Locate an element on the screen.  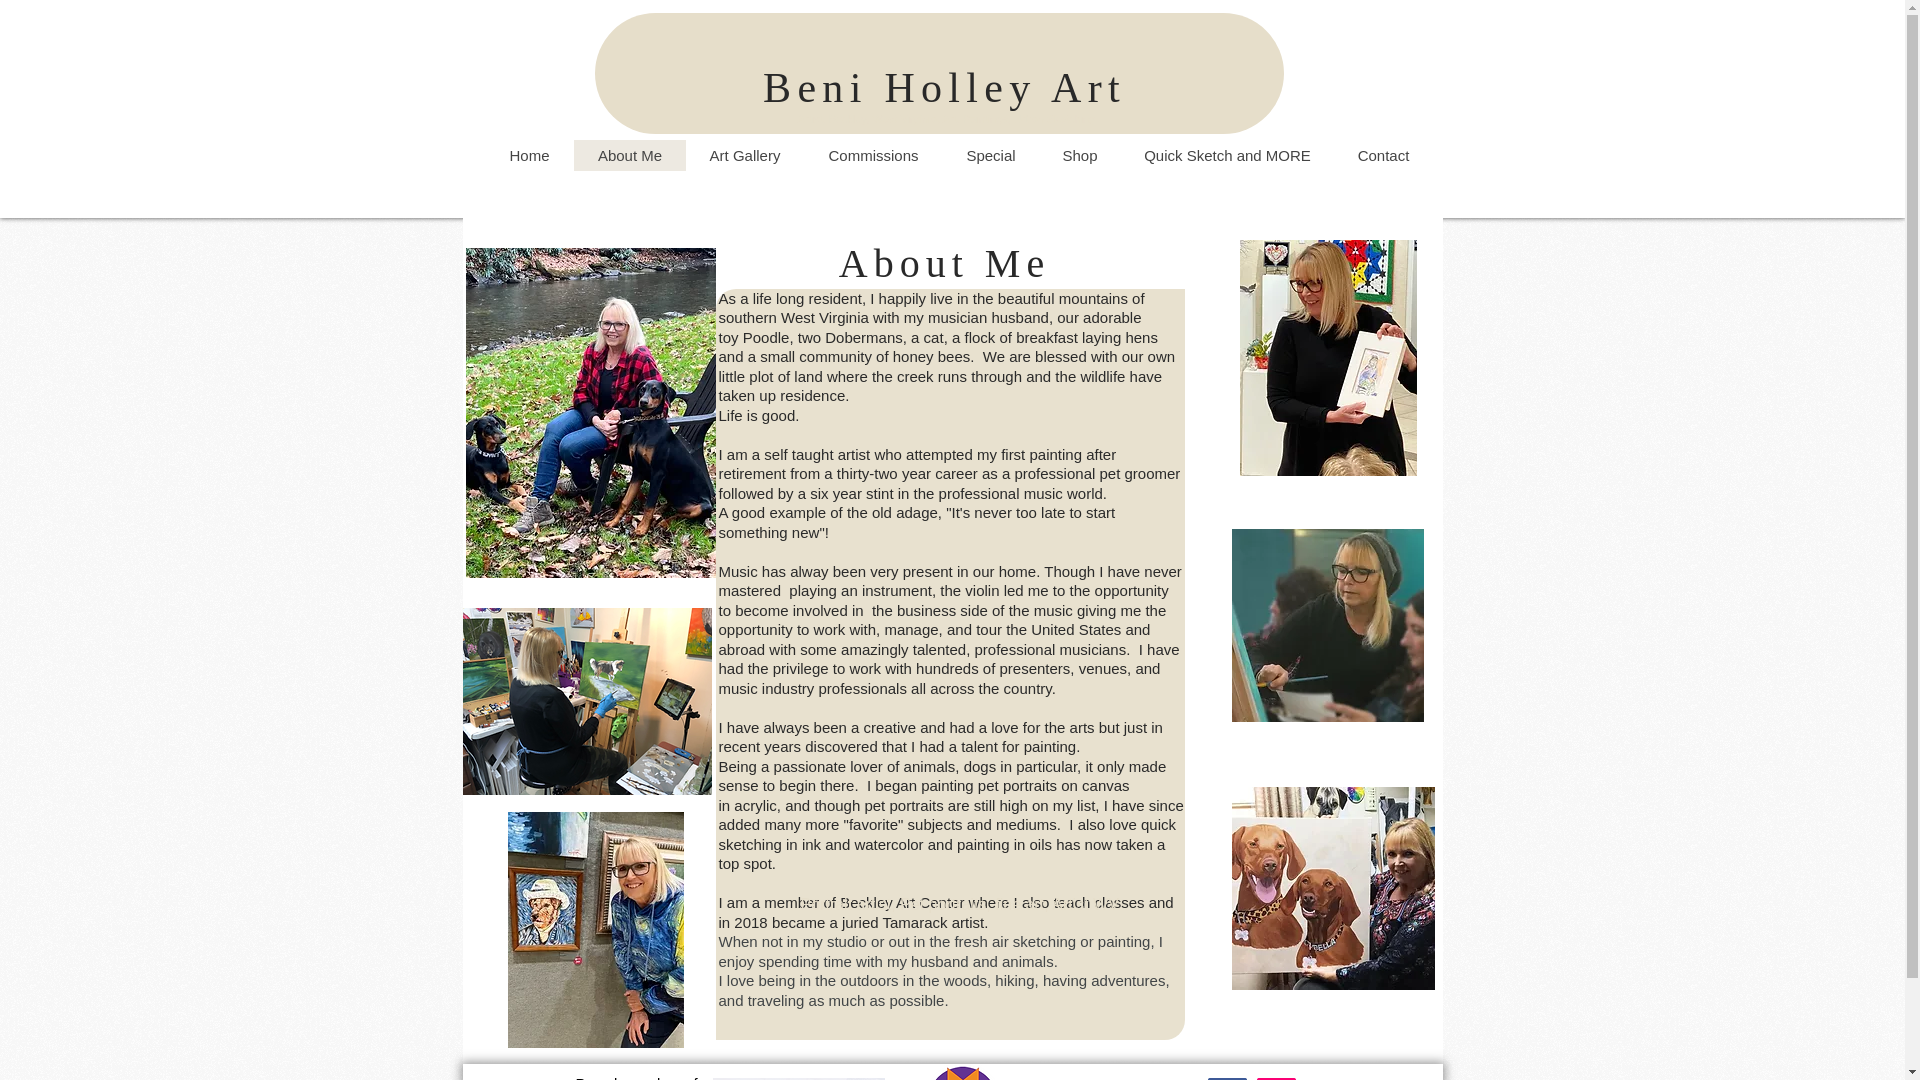
Commissions is located at coordinates (873, 155).